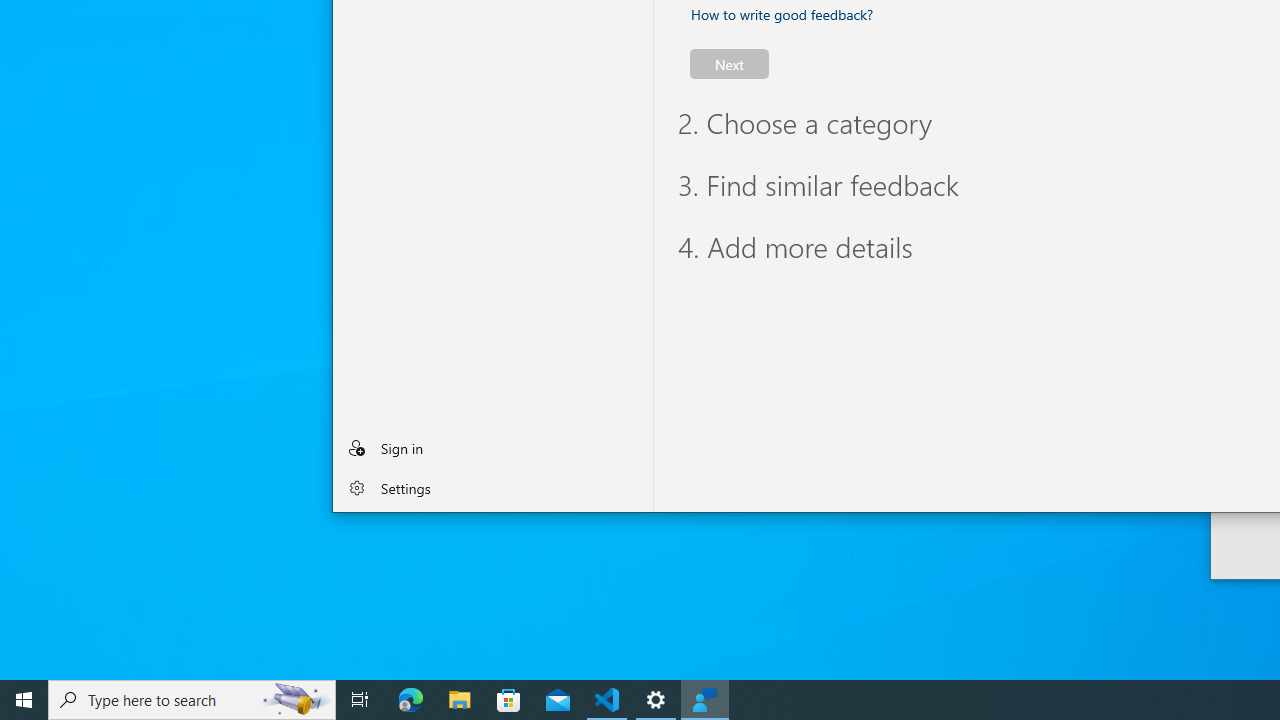 This screenshot has height=720, width=1280. I want to click on Sign in, so click(492, 447).